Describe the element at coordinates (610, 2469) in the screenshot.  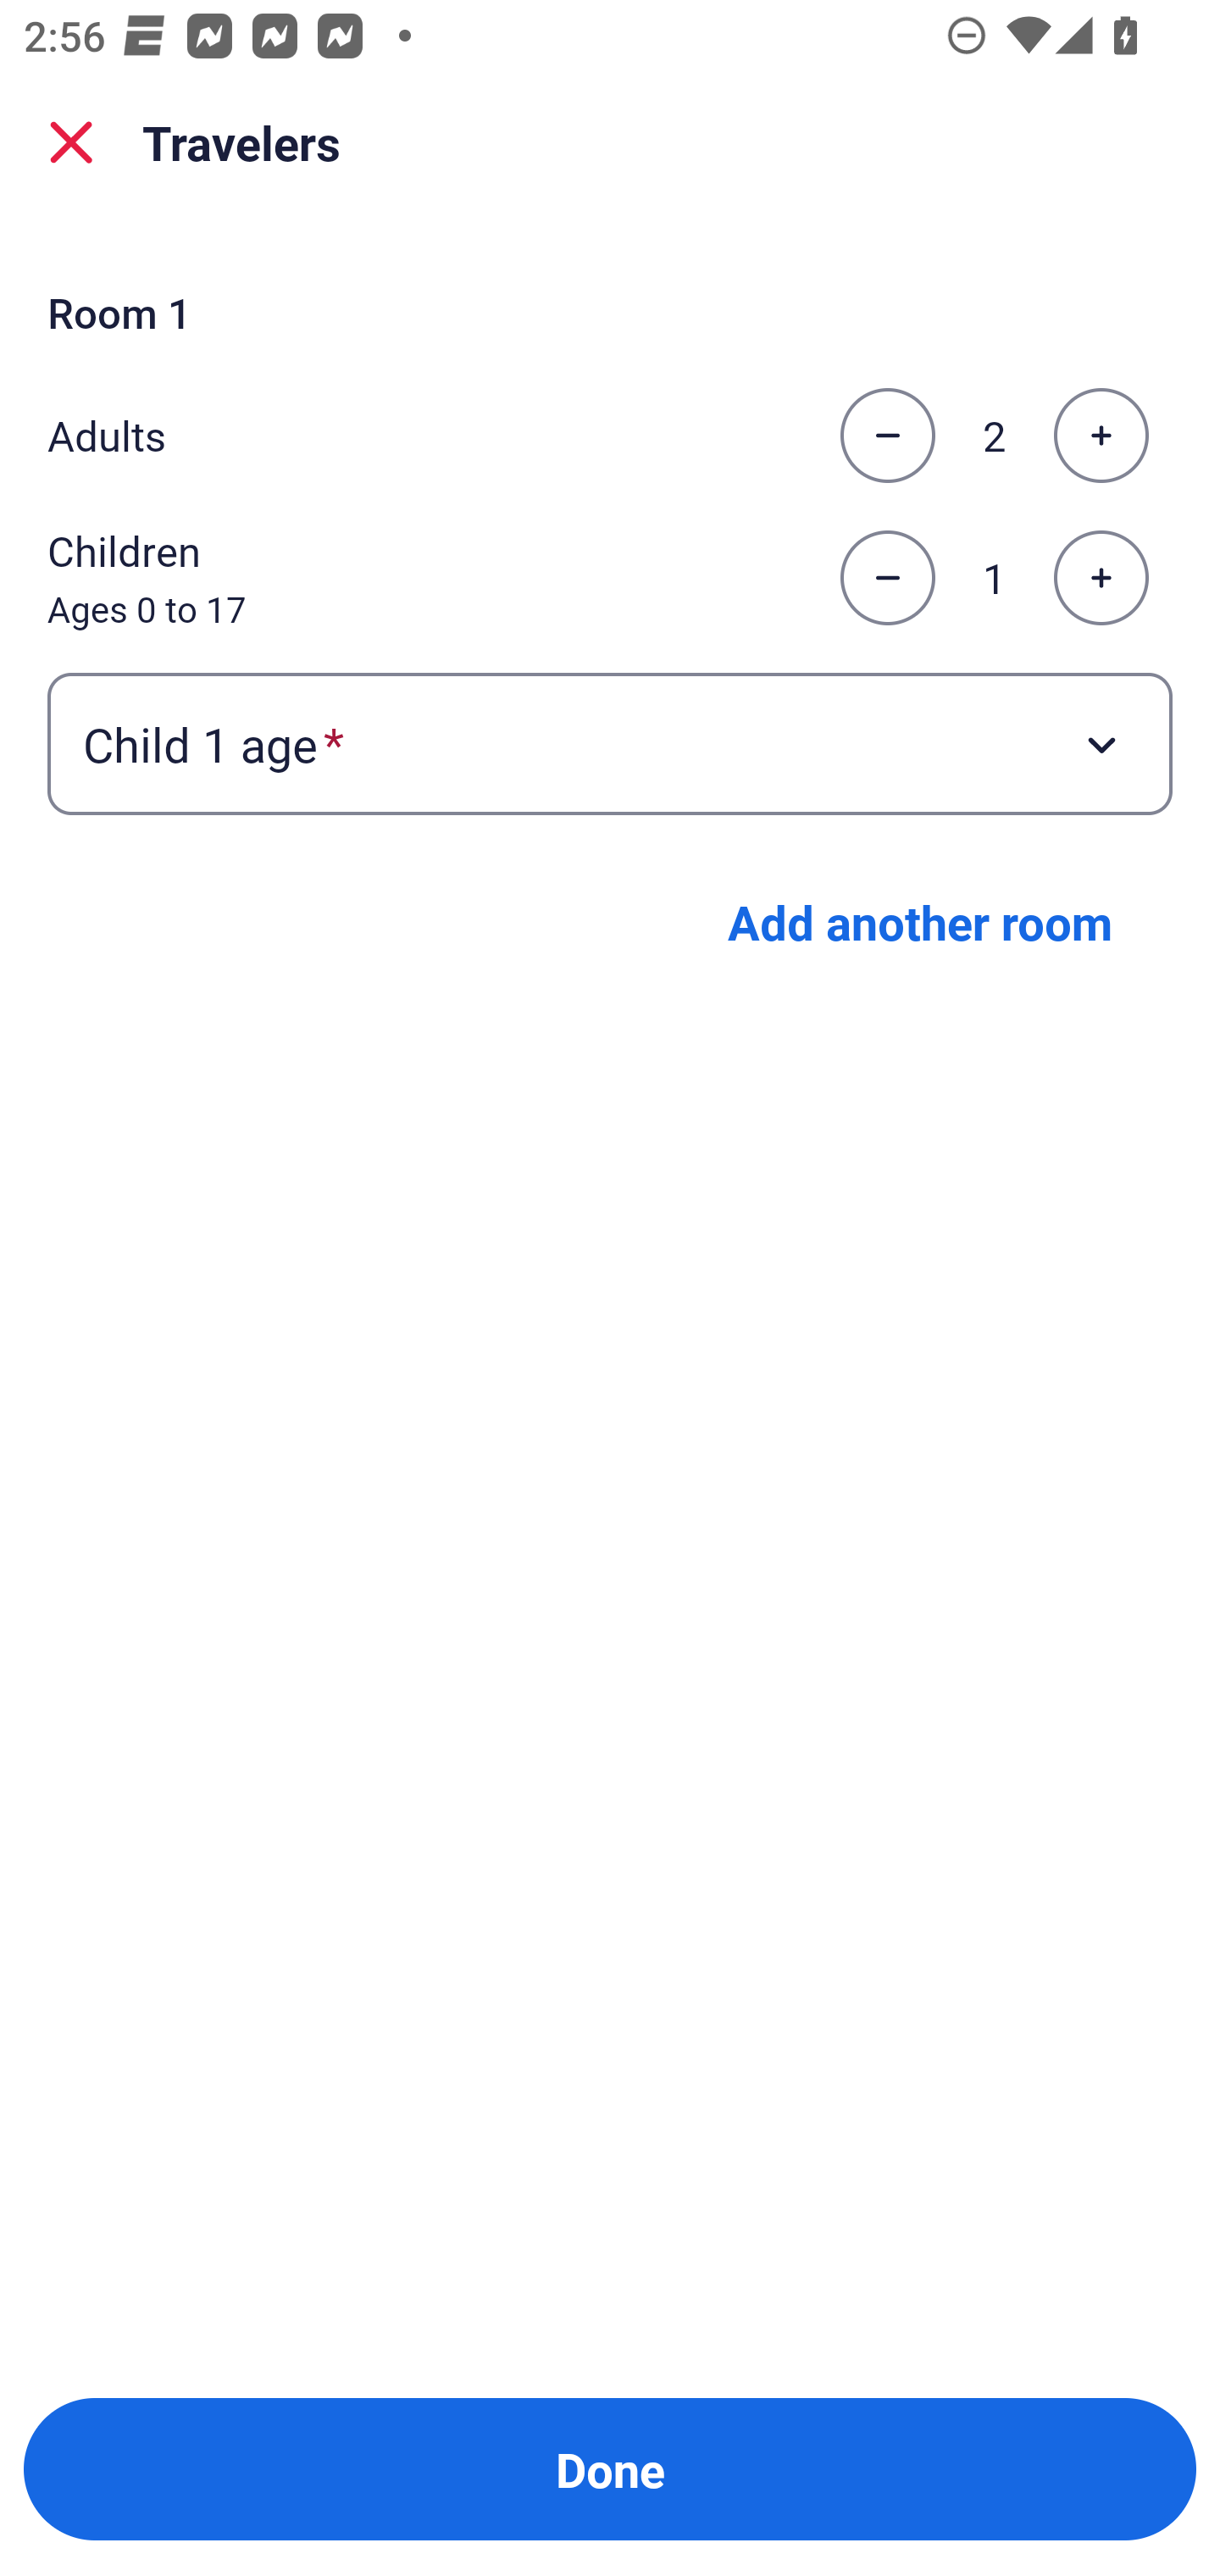
I see `Done` at that location.